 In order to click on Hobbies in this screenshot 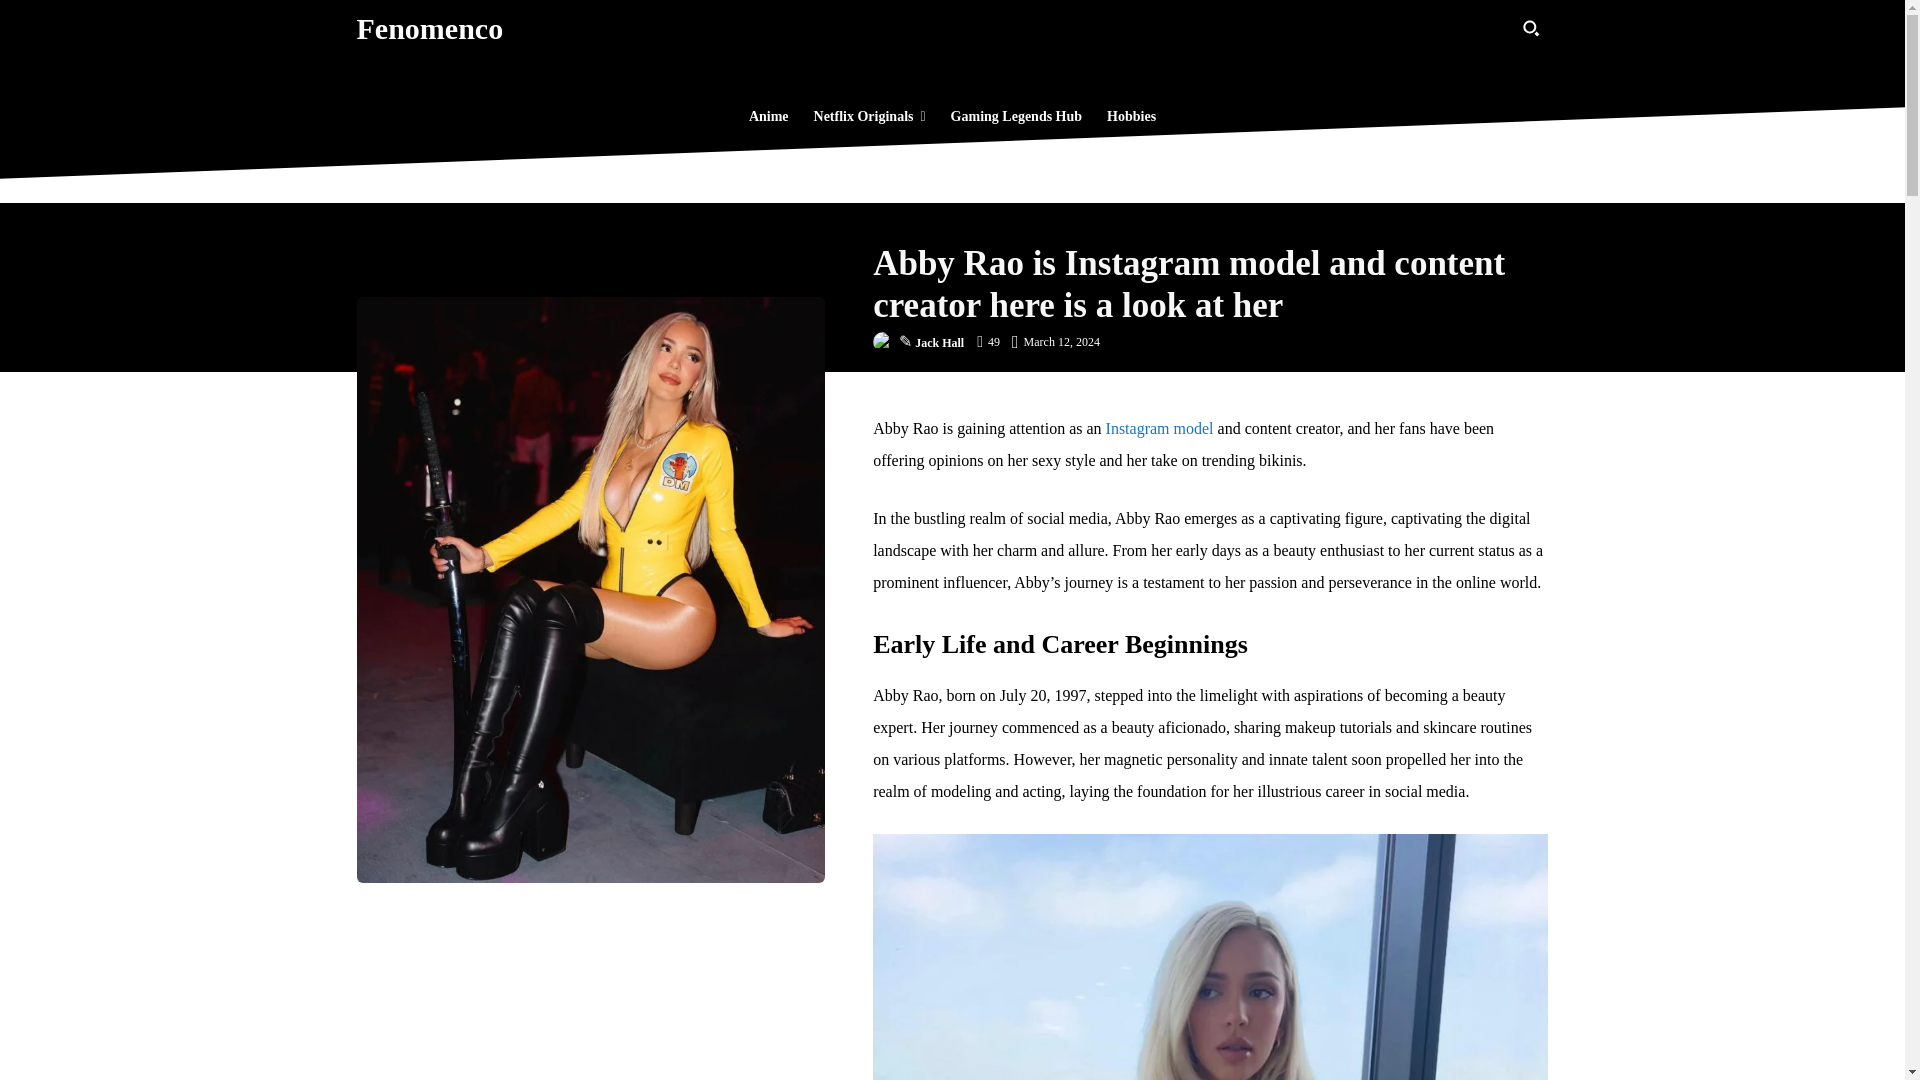, I will do `click(1130, 116)`.